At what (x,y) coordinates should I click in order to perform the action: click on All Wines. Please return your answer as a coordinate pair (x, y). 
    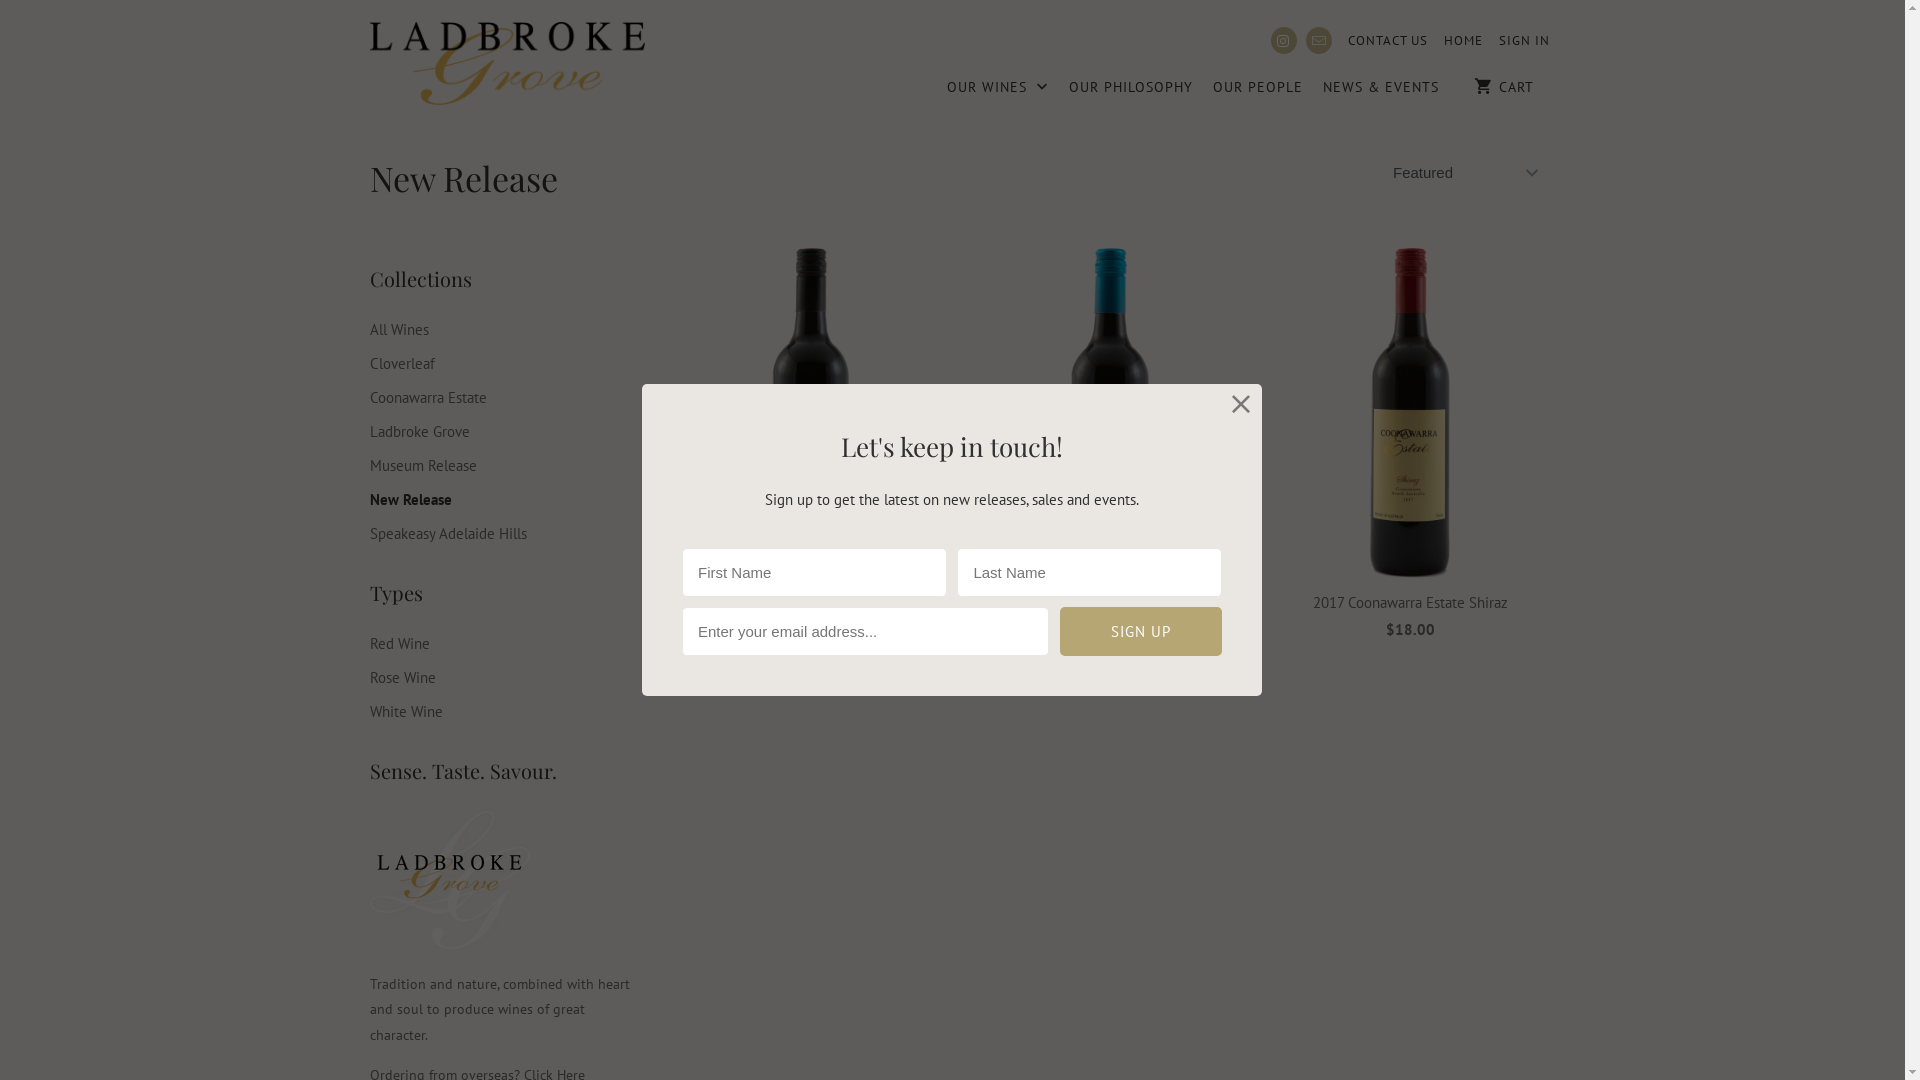
    Looking at the image, I should click on (400, 330).